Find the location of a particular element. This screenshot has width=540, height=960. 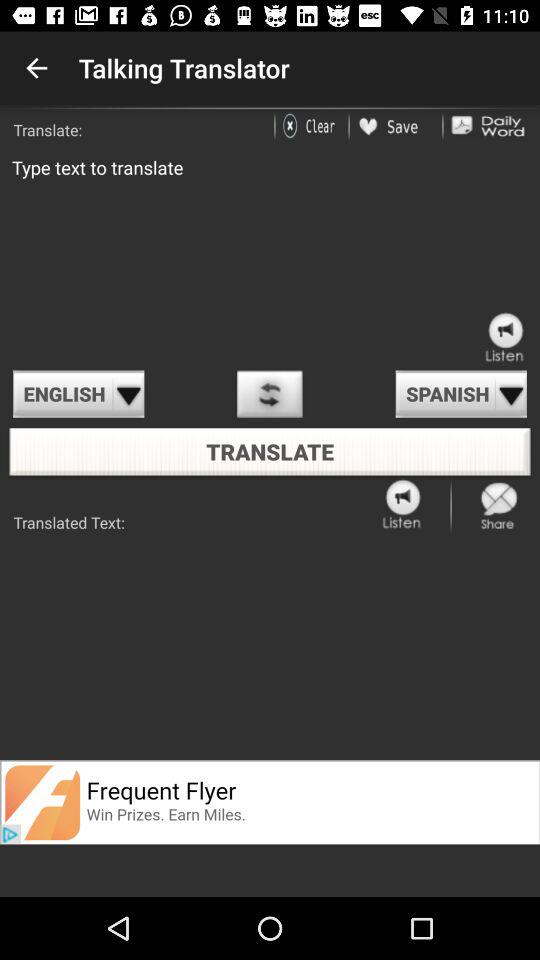

listen the article is located at coordinates (403, 506).